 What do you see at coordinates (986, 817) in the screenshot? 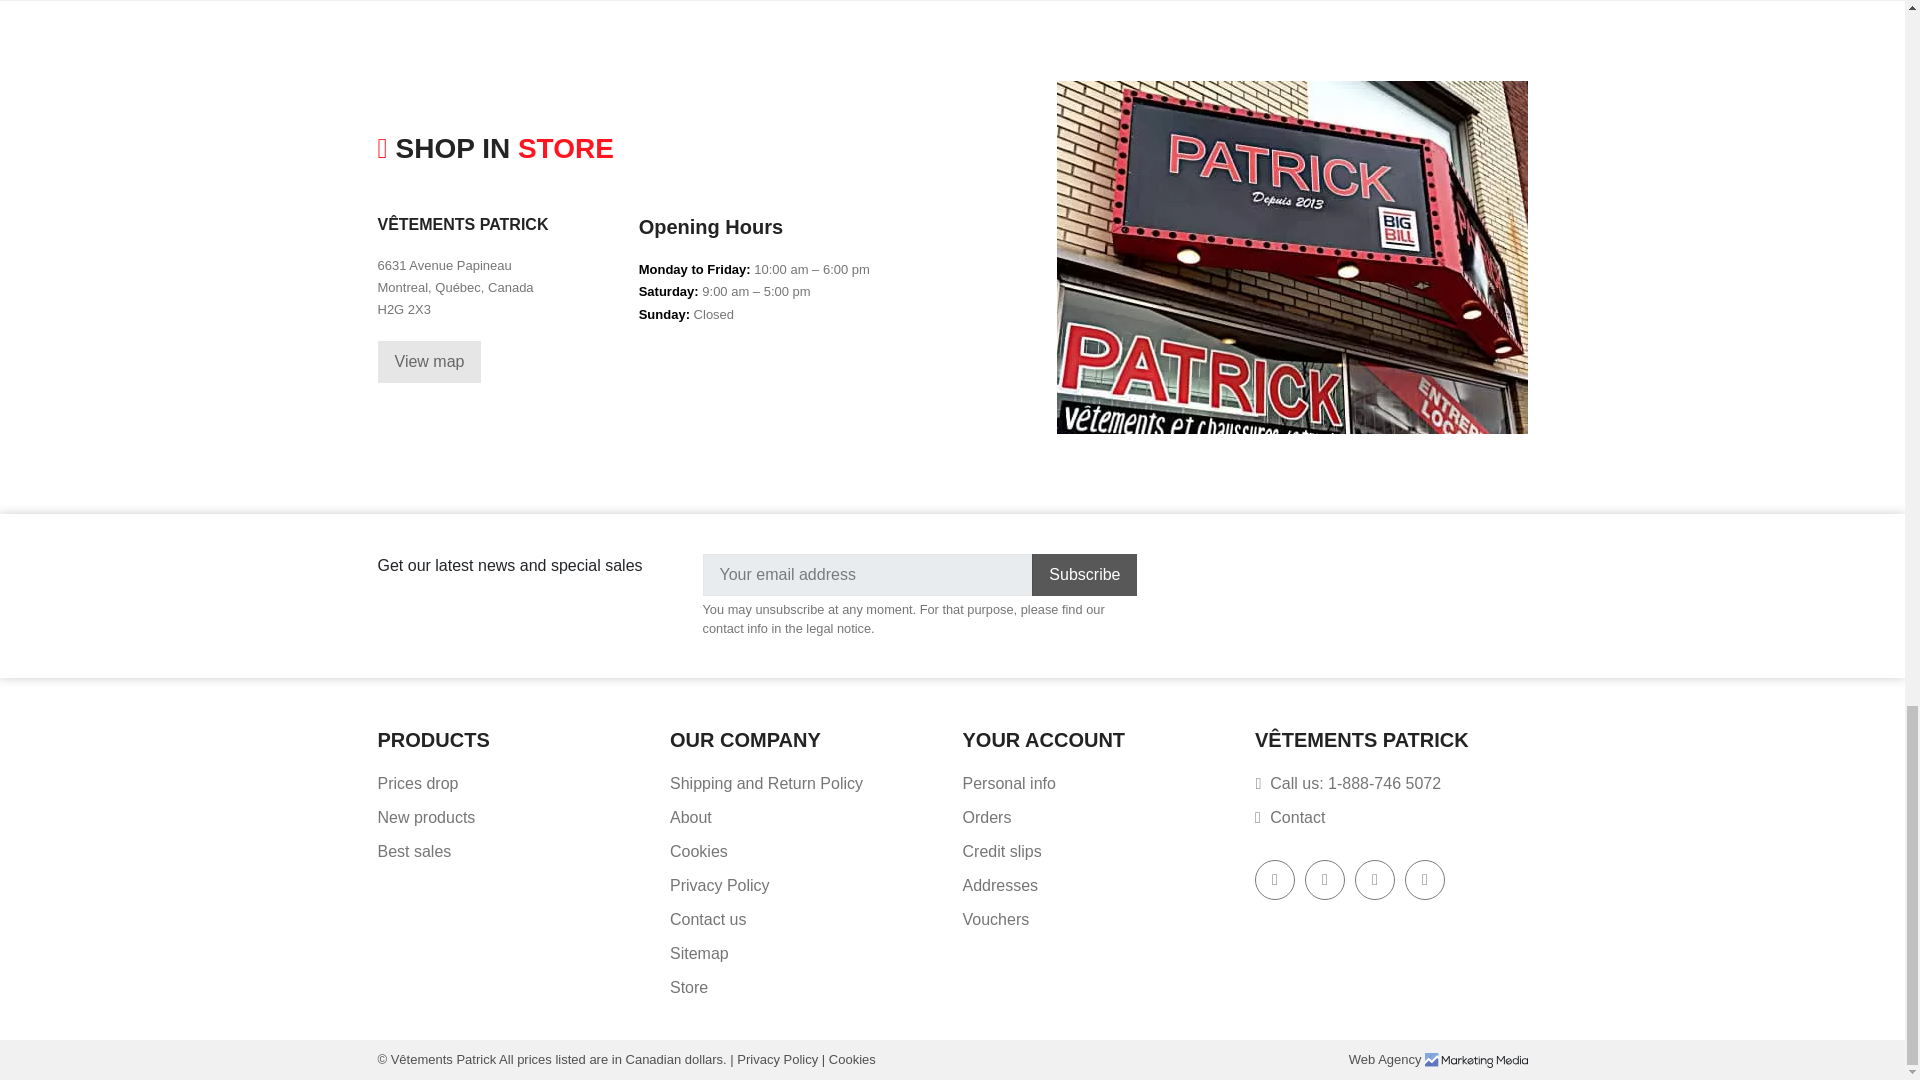
I see `Orders` at bounding box center [986, 817].